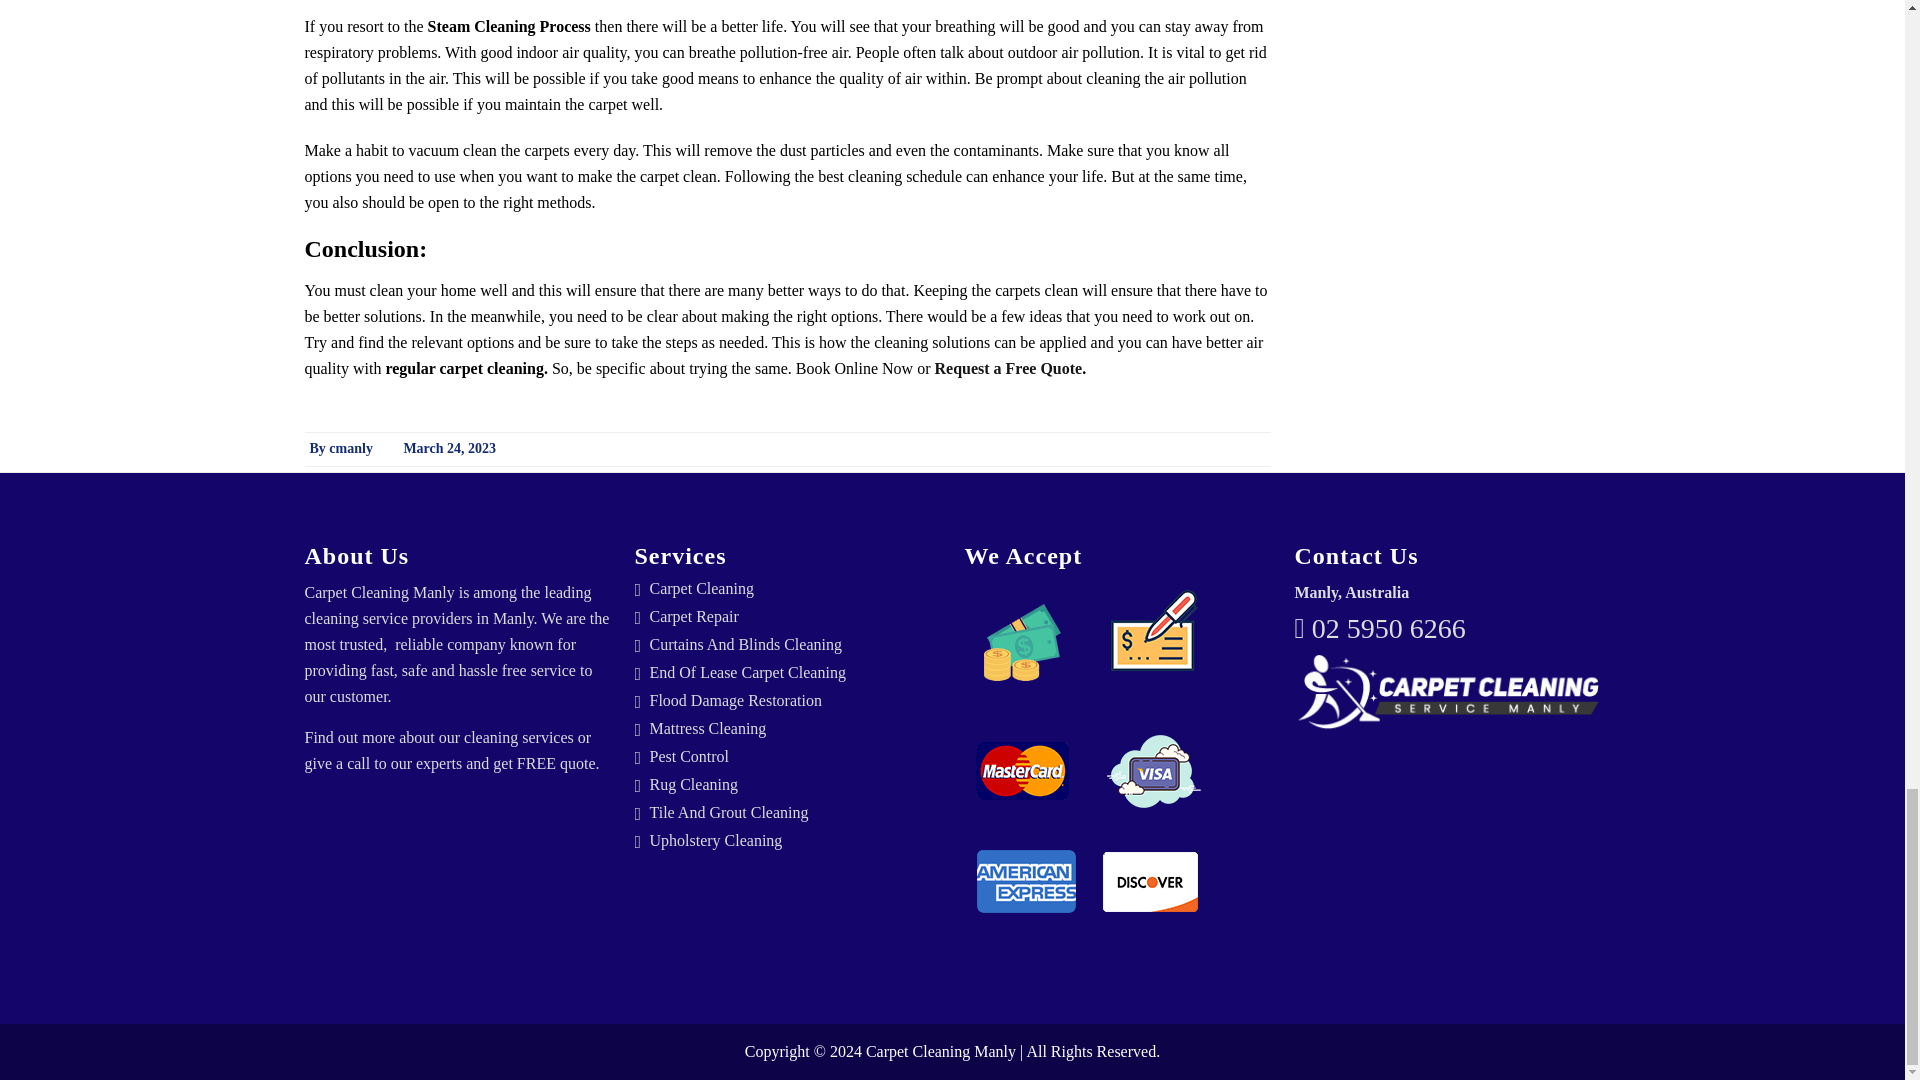 The image size is (1920, 1080). I want to click on Request a Free Quote, so click(1008, 368).